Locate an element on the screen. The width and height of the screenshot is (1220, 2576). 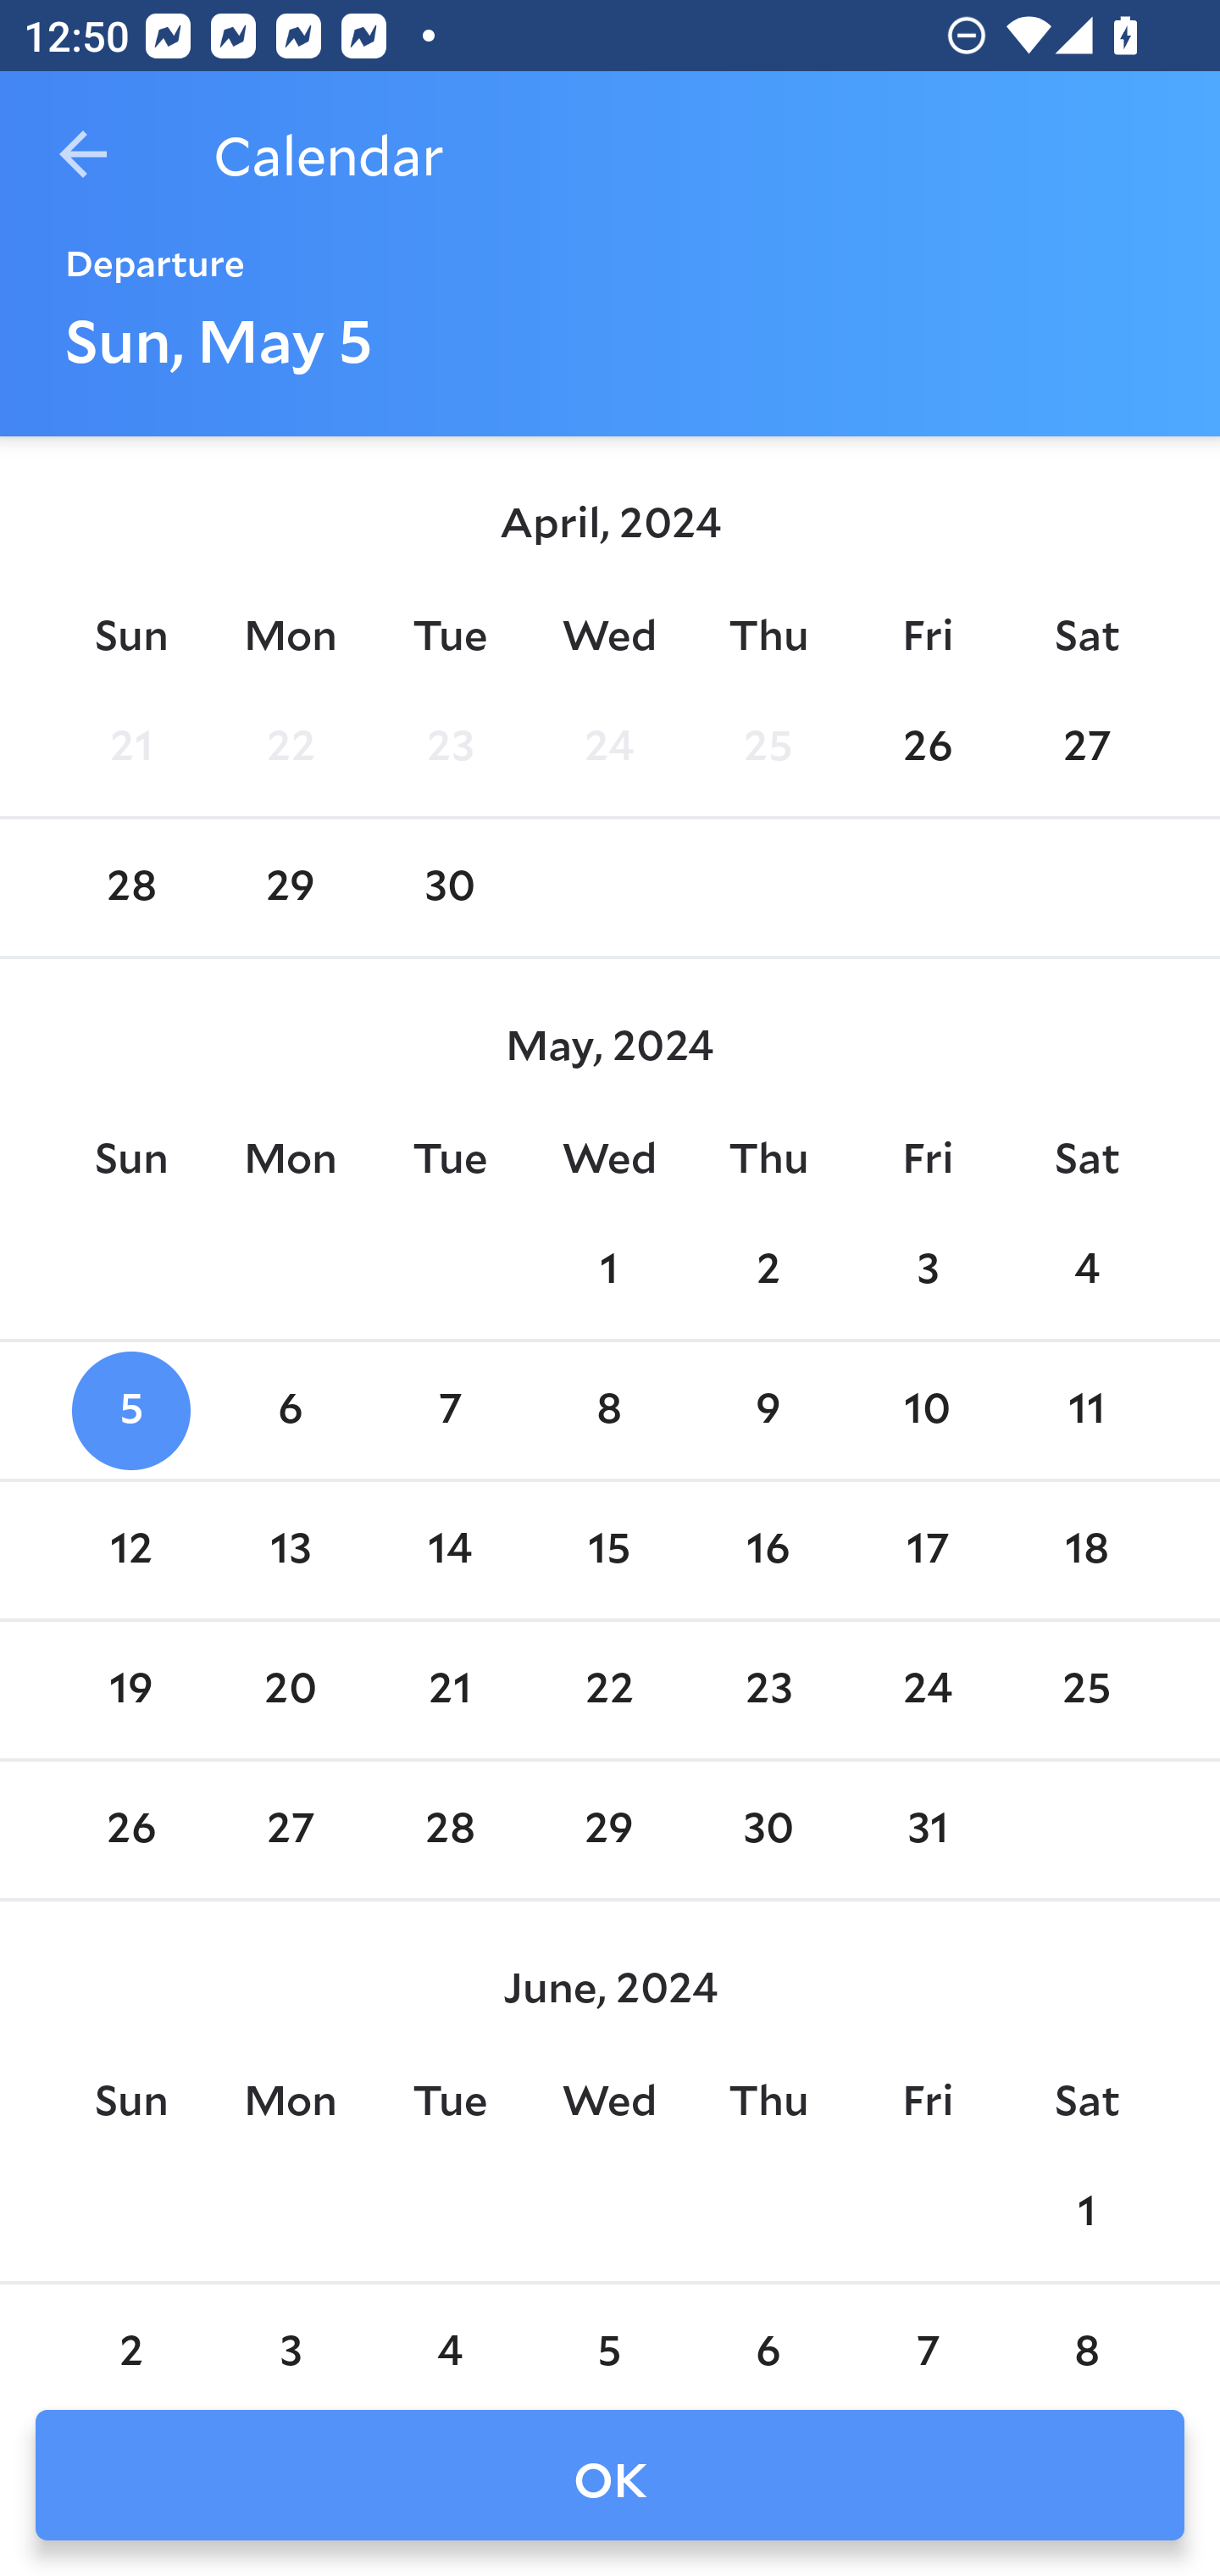
23 is located at coordinates (449, 747).